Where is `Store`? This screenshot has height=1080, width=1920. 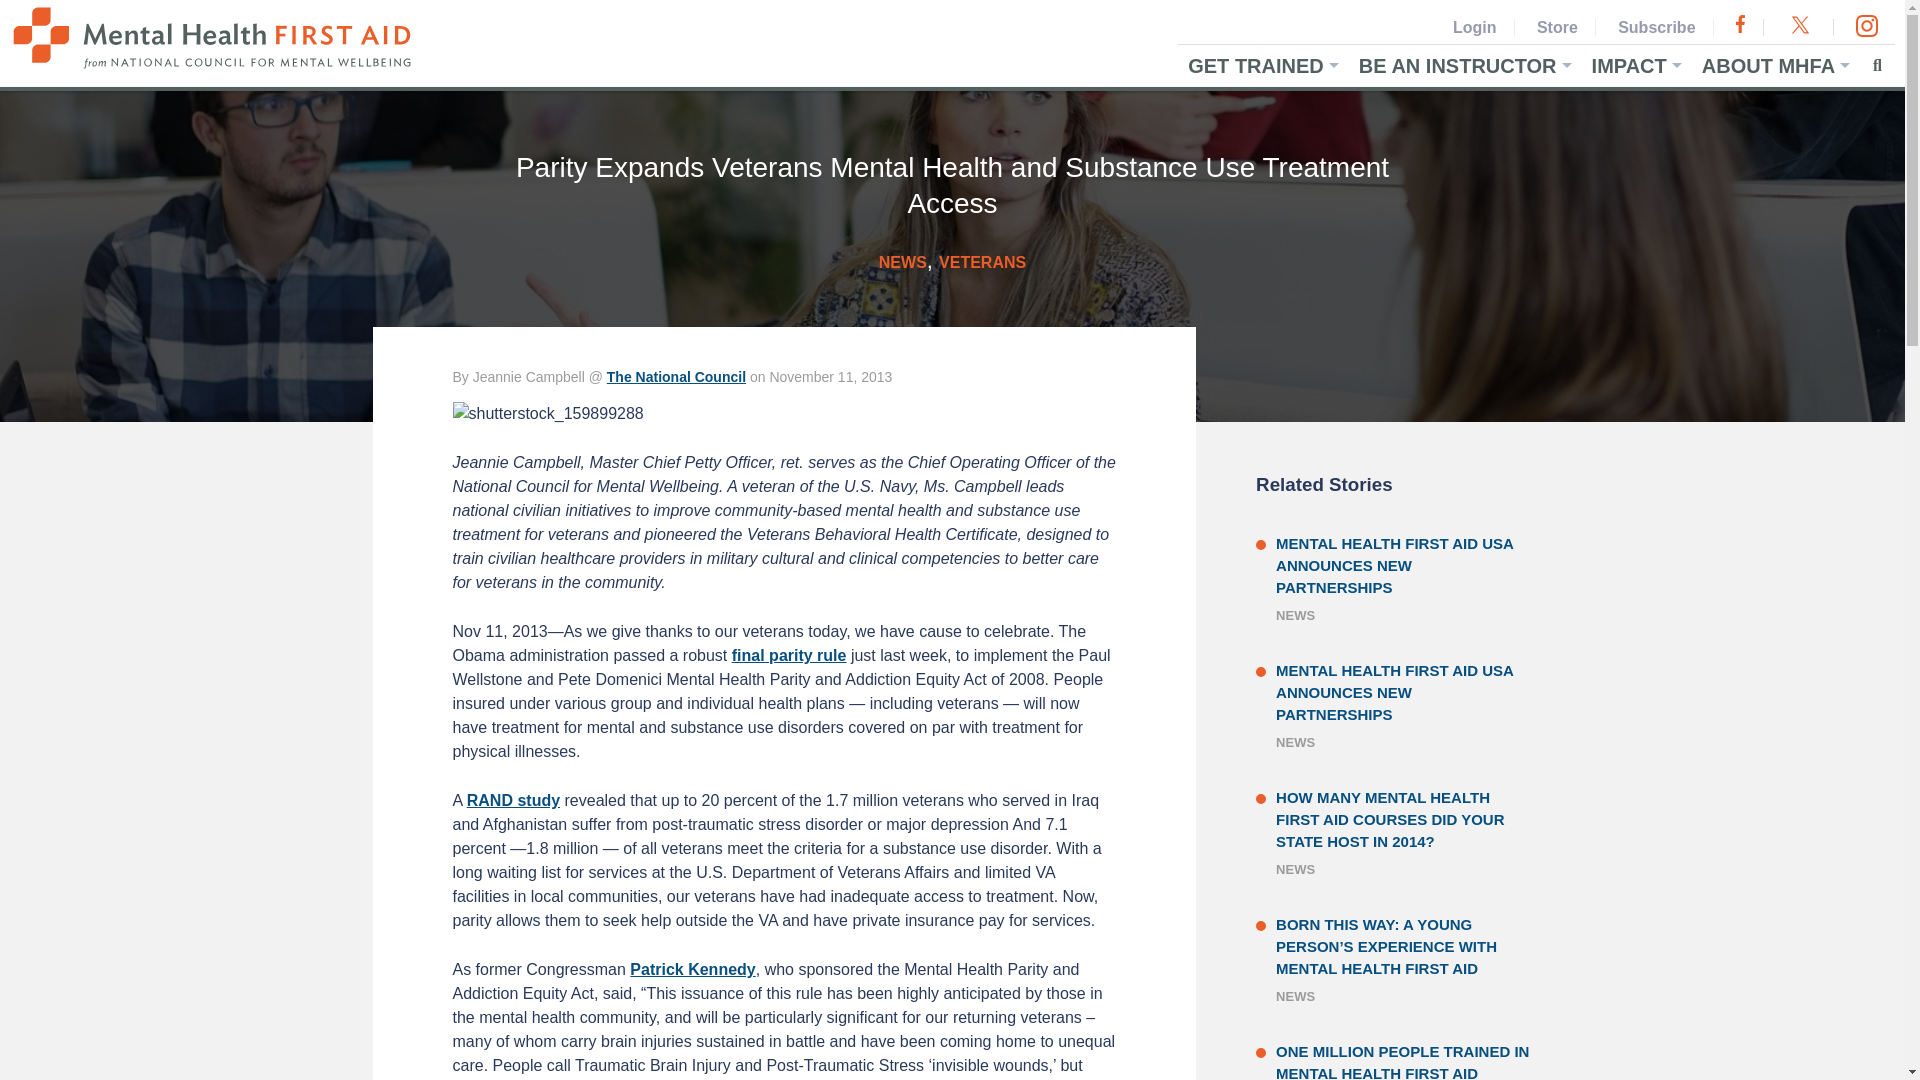
Store is located at coordinates (1556, 27).